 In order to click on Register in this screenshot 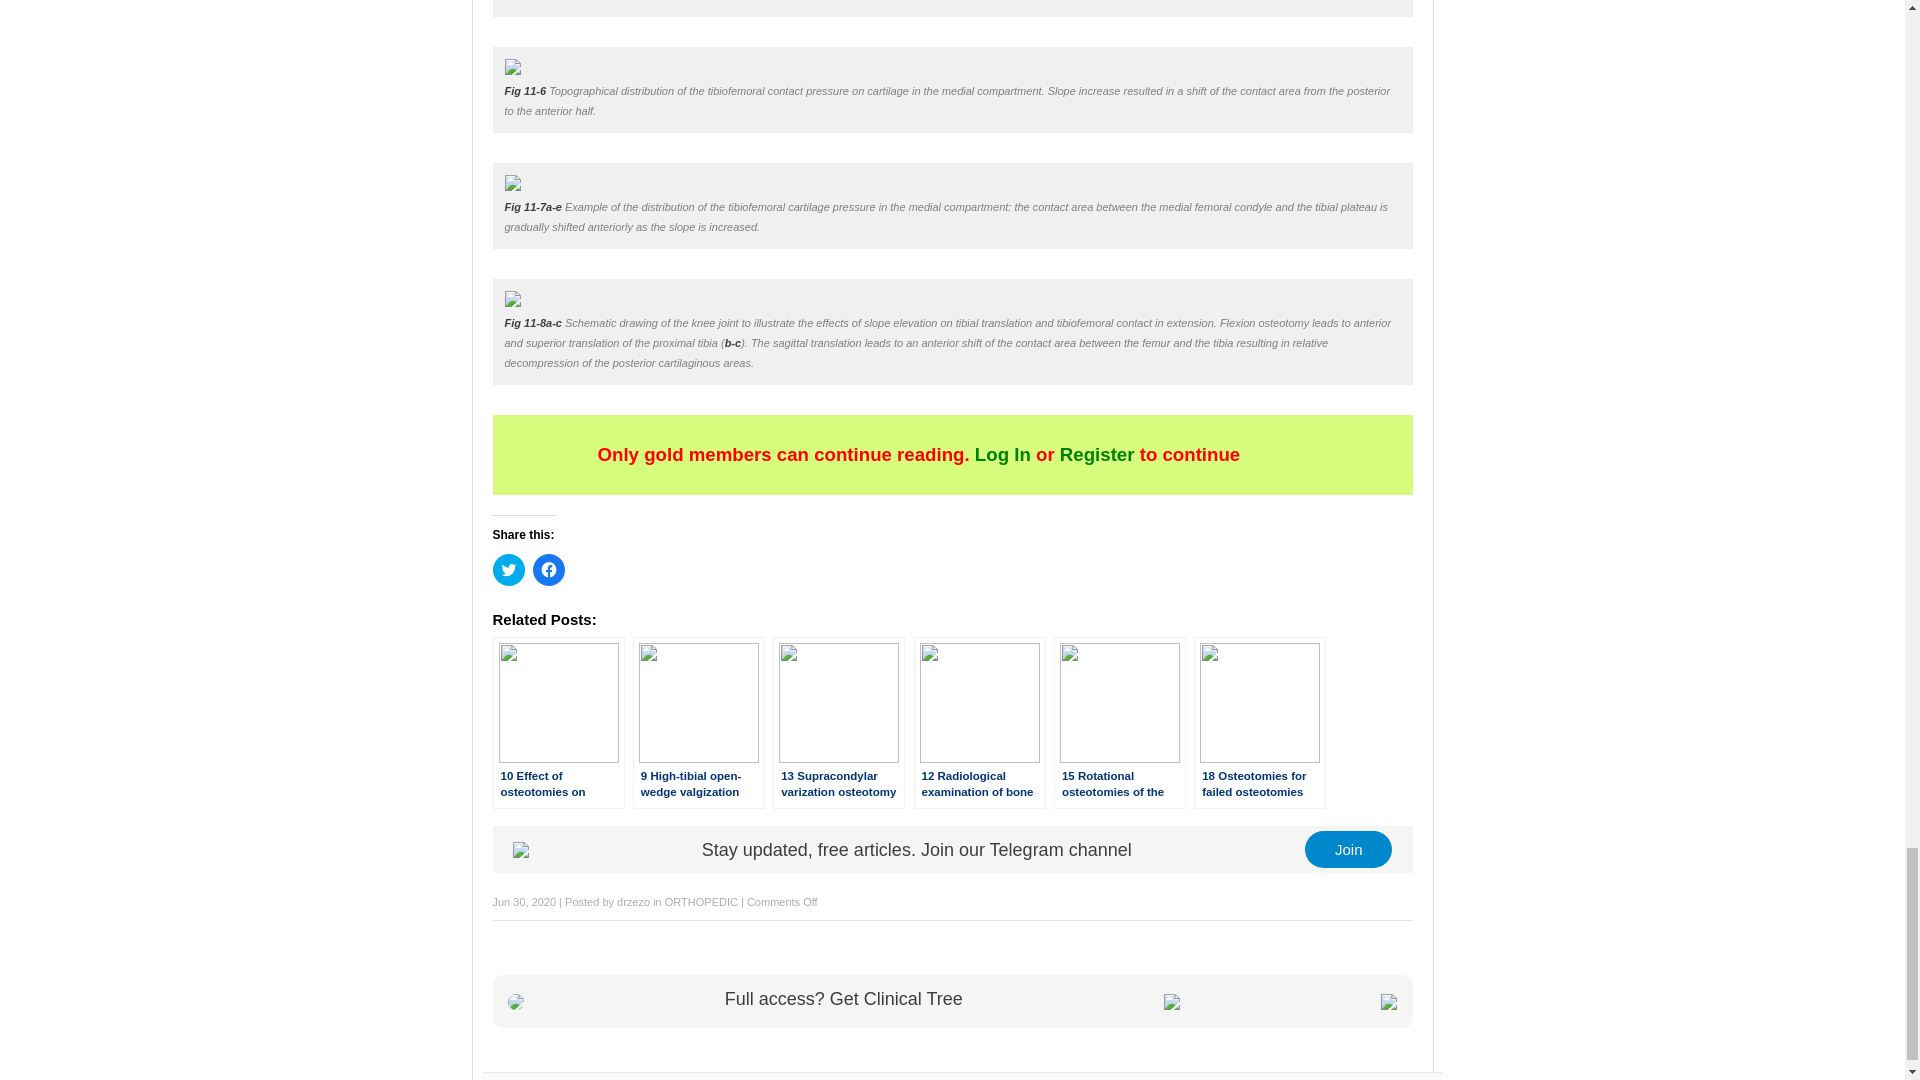, I will do `click(1097, 454)`.